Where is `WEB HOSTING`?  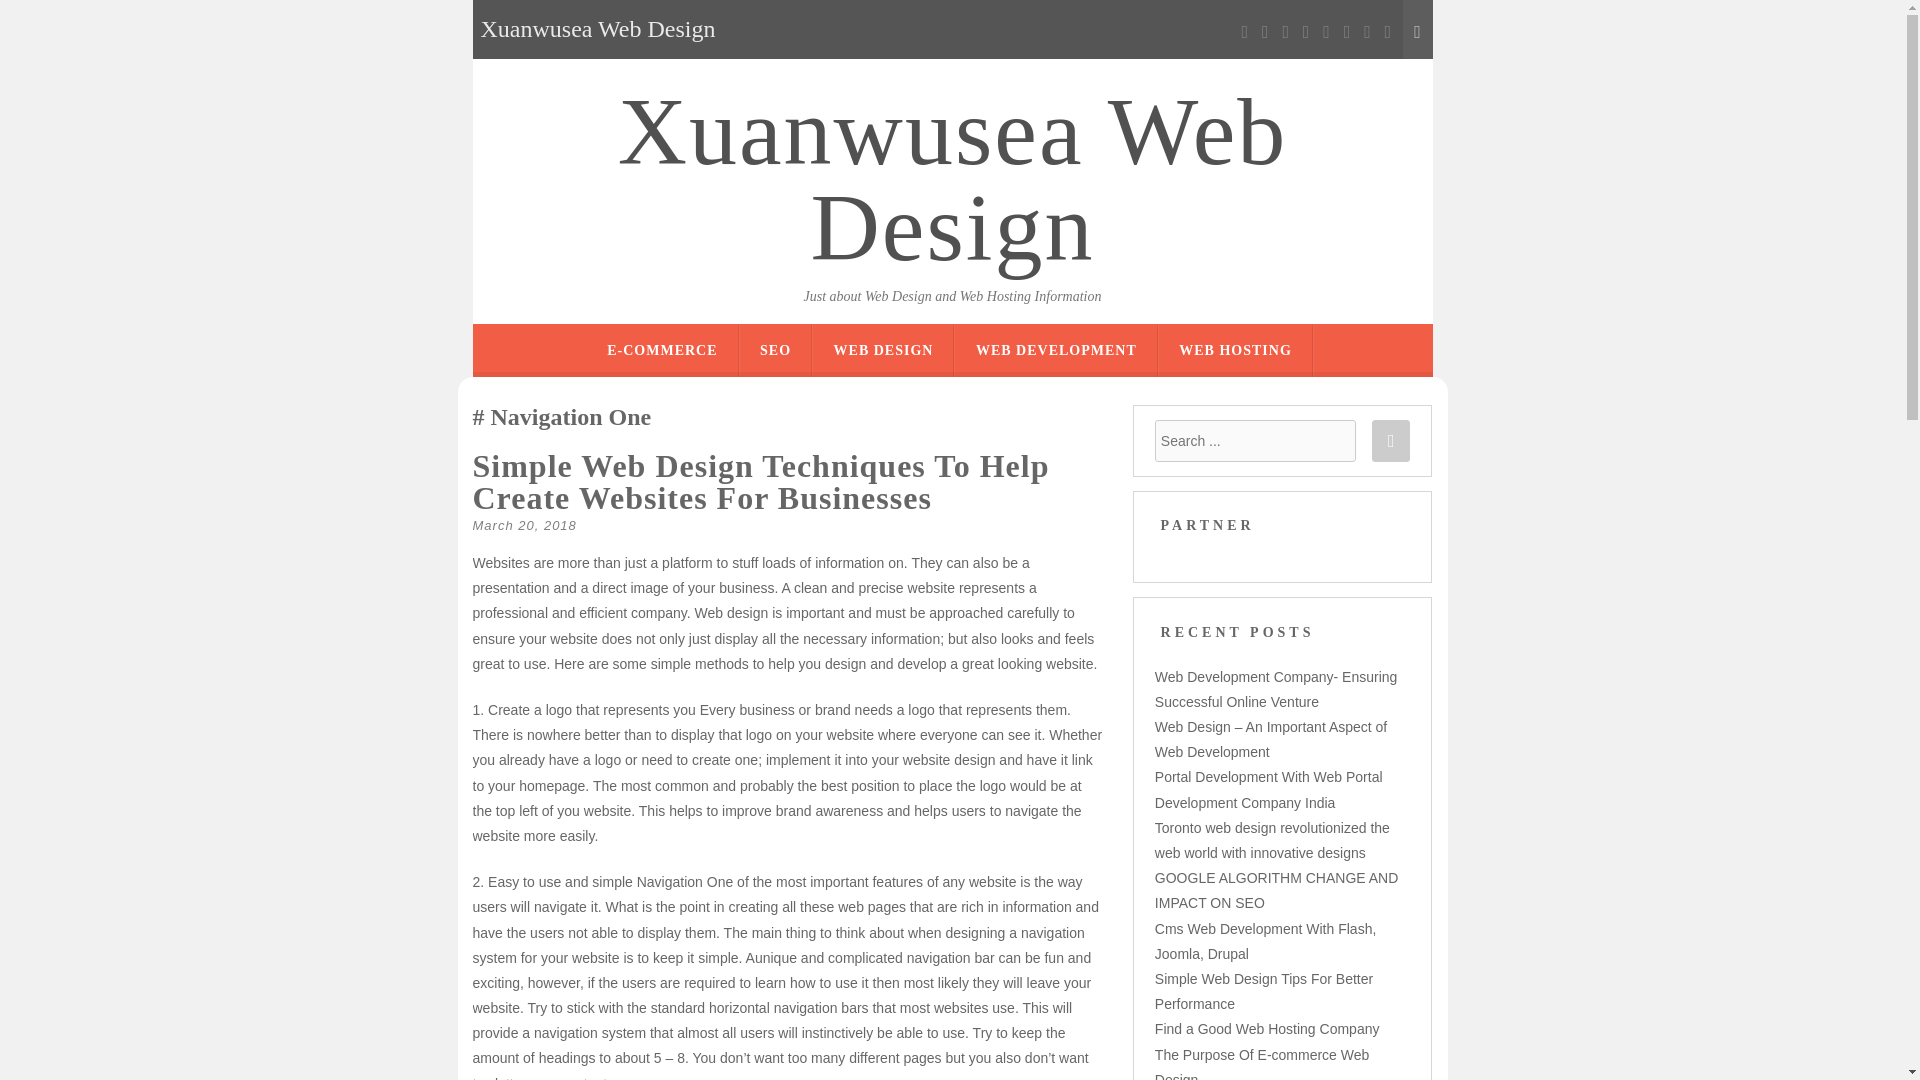 WEB HOSTING is located at coordinates (1235, 350).